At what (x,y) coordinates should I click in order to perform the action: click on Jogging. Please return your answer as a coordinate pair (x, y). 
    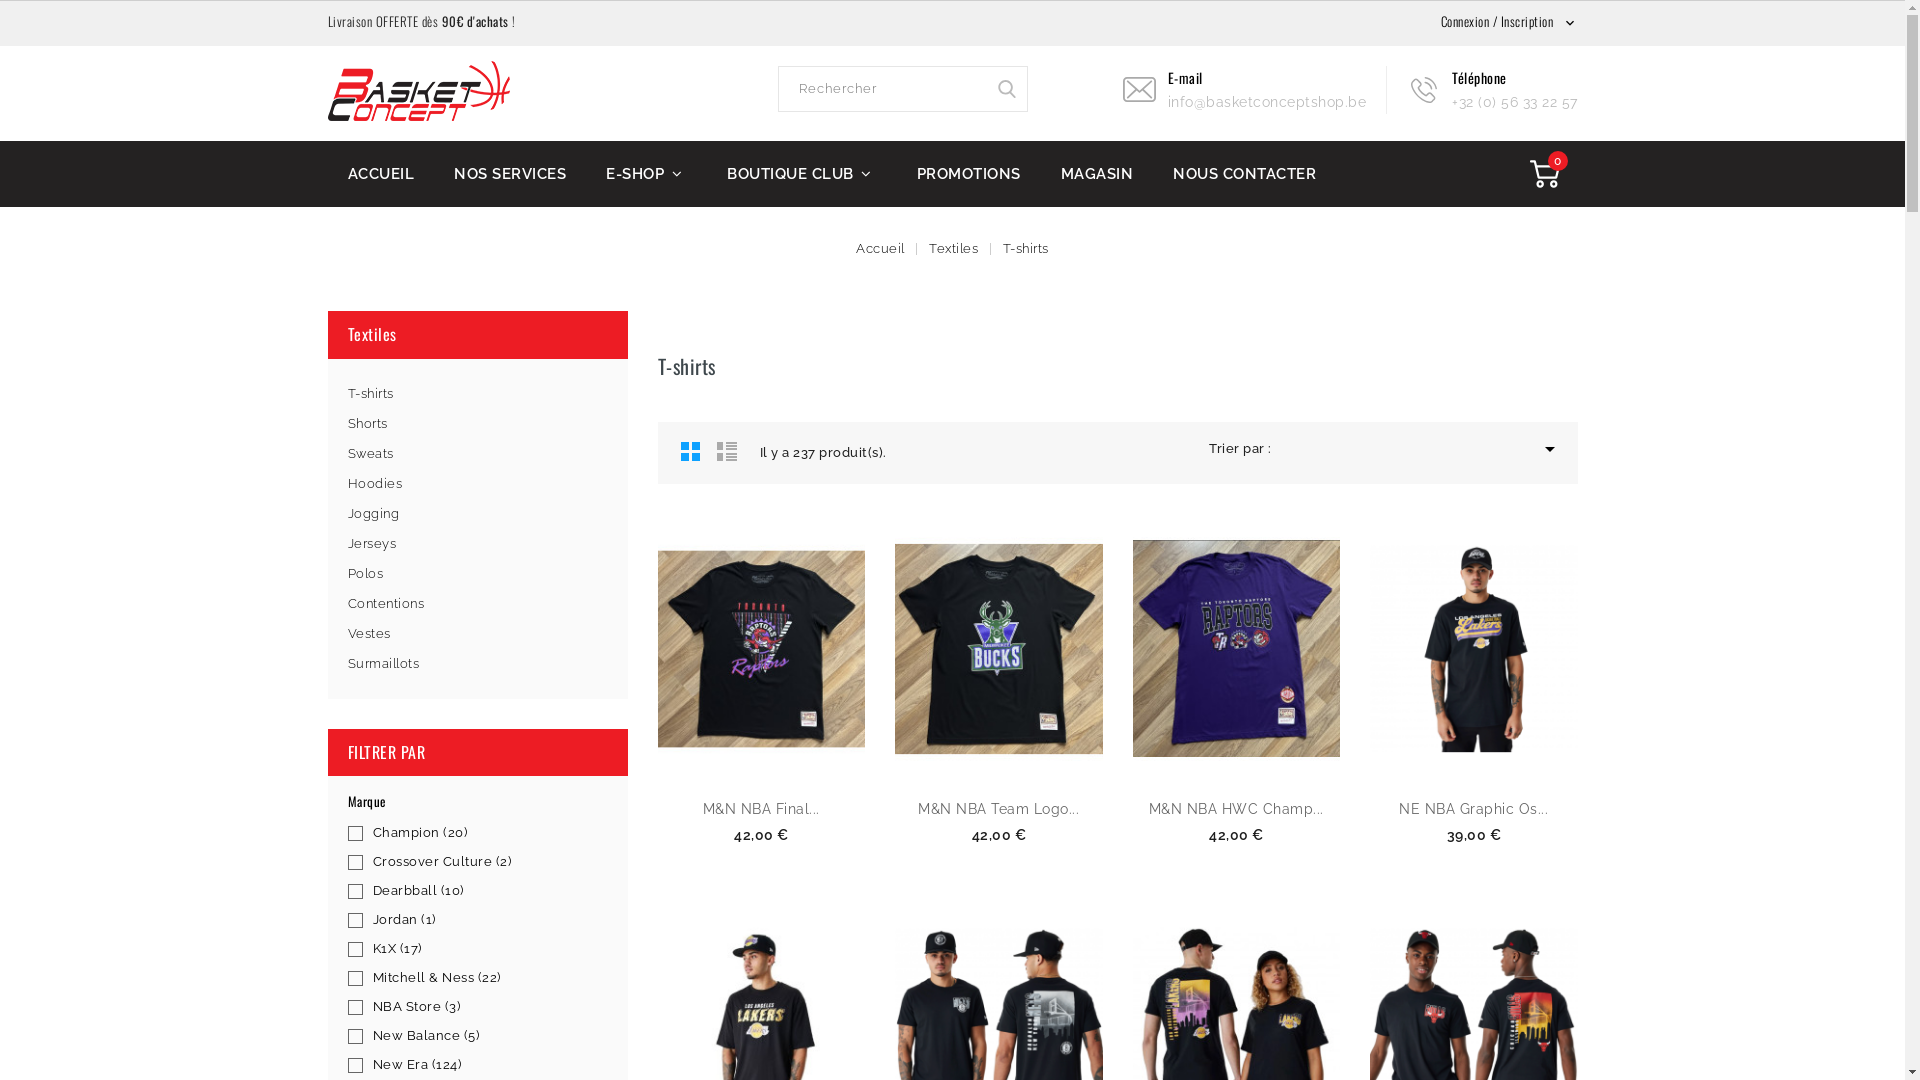
    Looking at the image, I should click on (478, 514).